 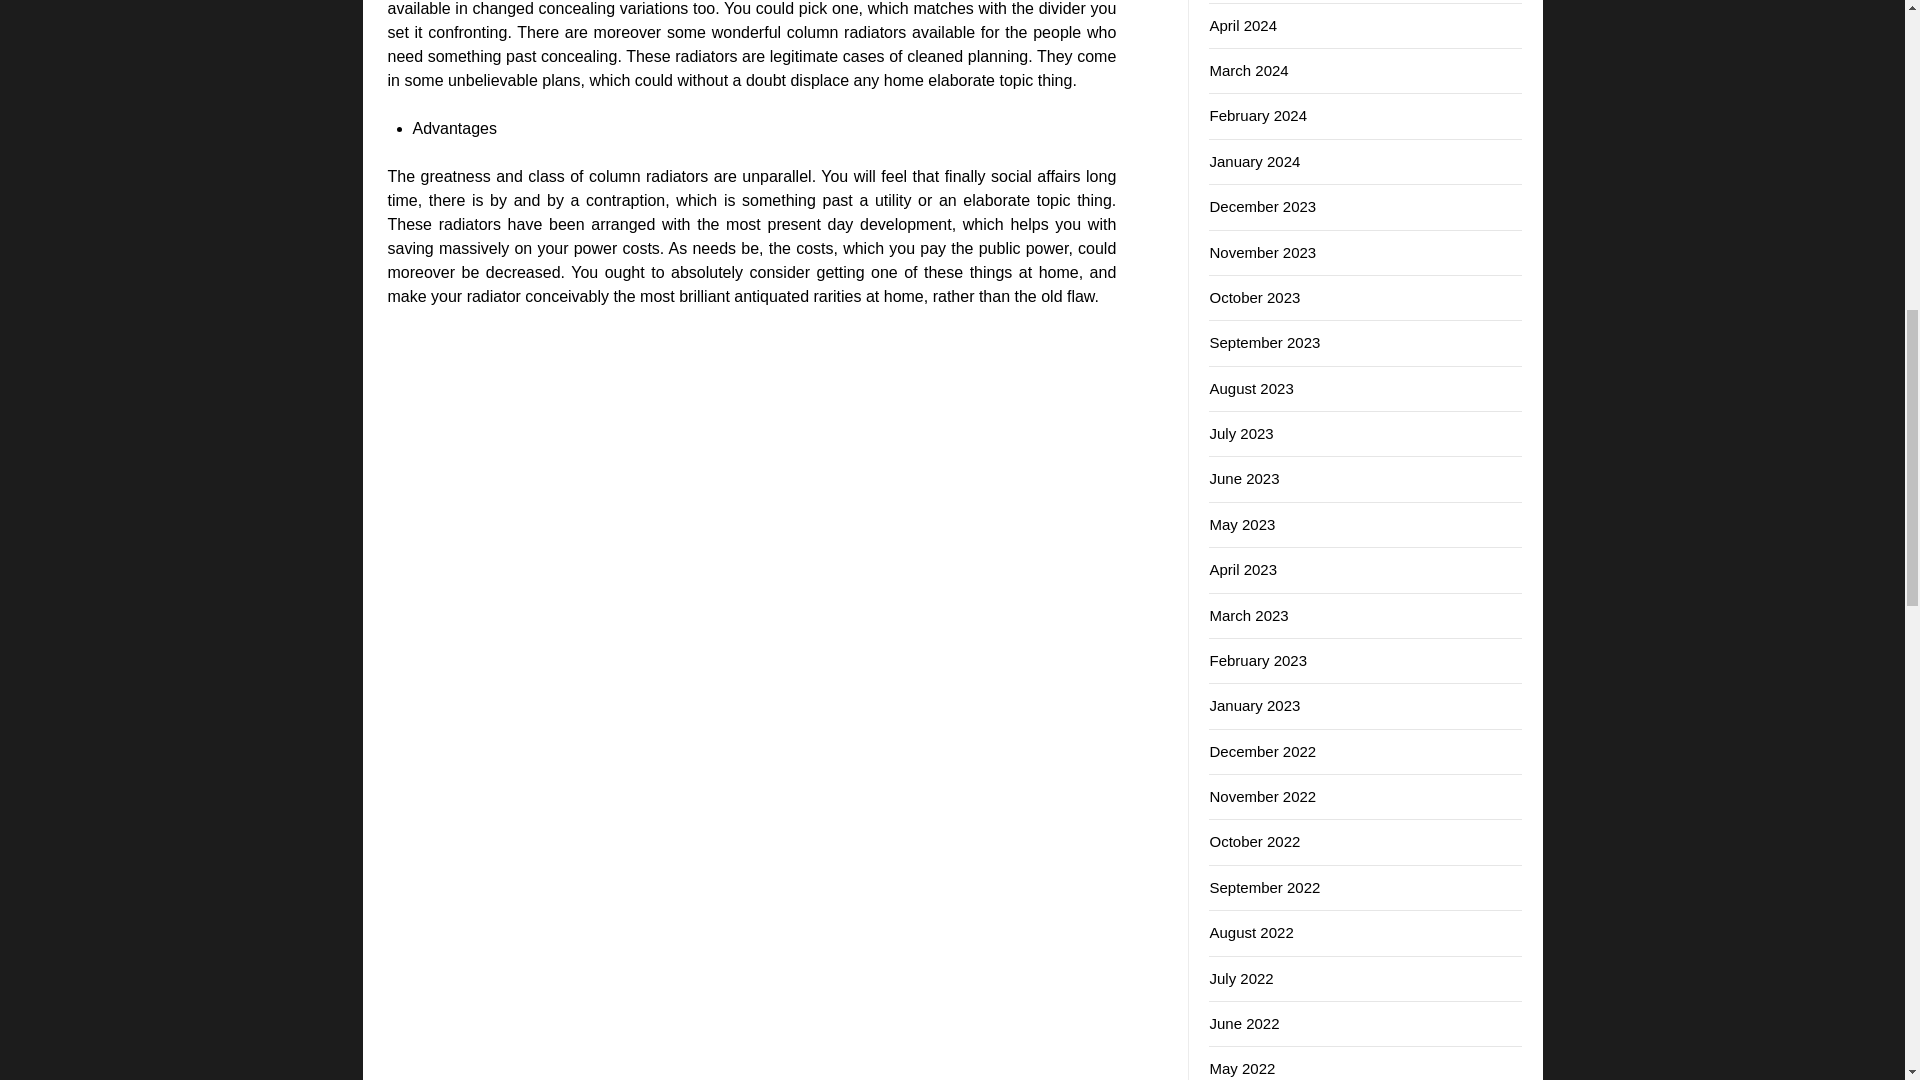 I want to click on October 2023, so click(x=1254, y=297).